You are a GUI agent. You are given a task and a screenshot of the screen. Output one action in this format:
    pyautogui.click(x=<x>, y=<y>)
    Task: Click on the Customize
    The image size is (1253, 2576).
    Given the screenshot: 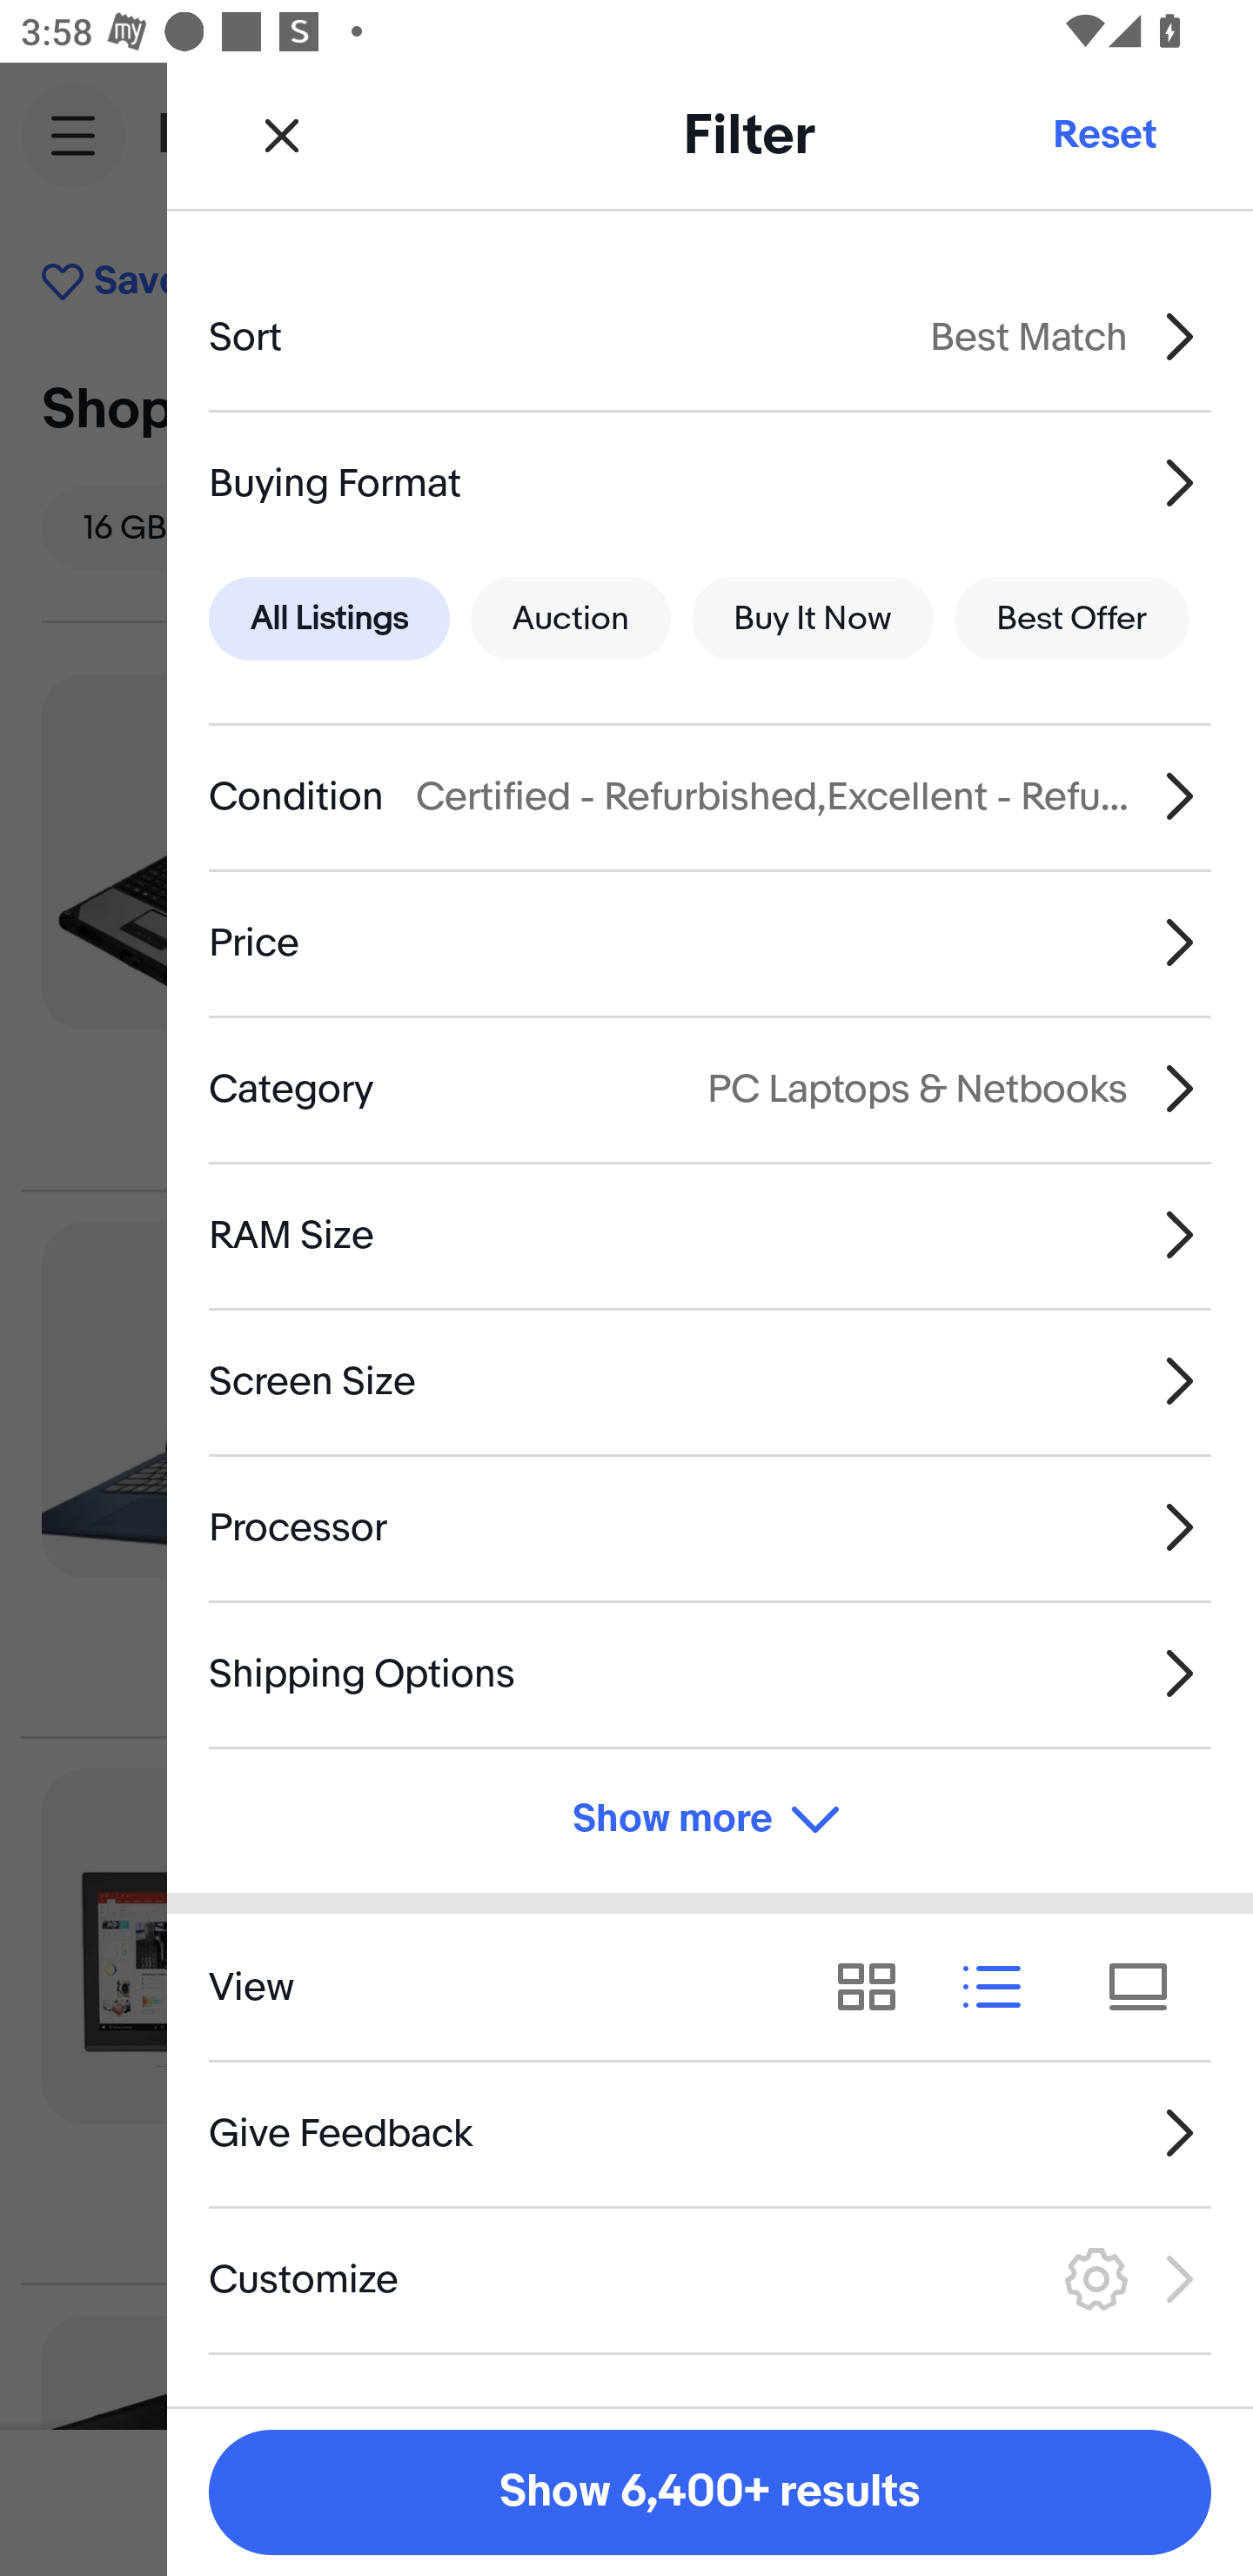 What is the action you would take?
    pyautogui.click(x=710, y=2278)
    